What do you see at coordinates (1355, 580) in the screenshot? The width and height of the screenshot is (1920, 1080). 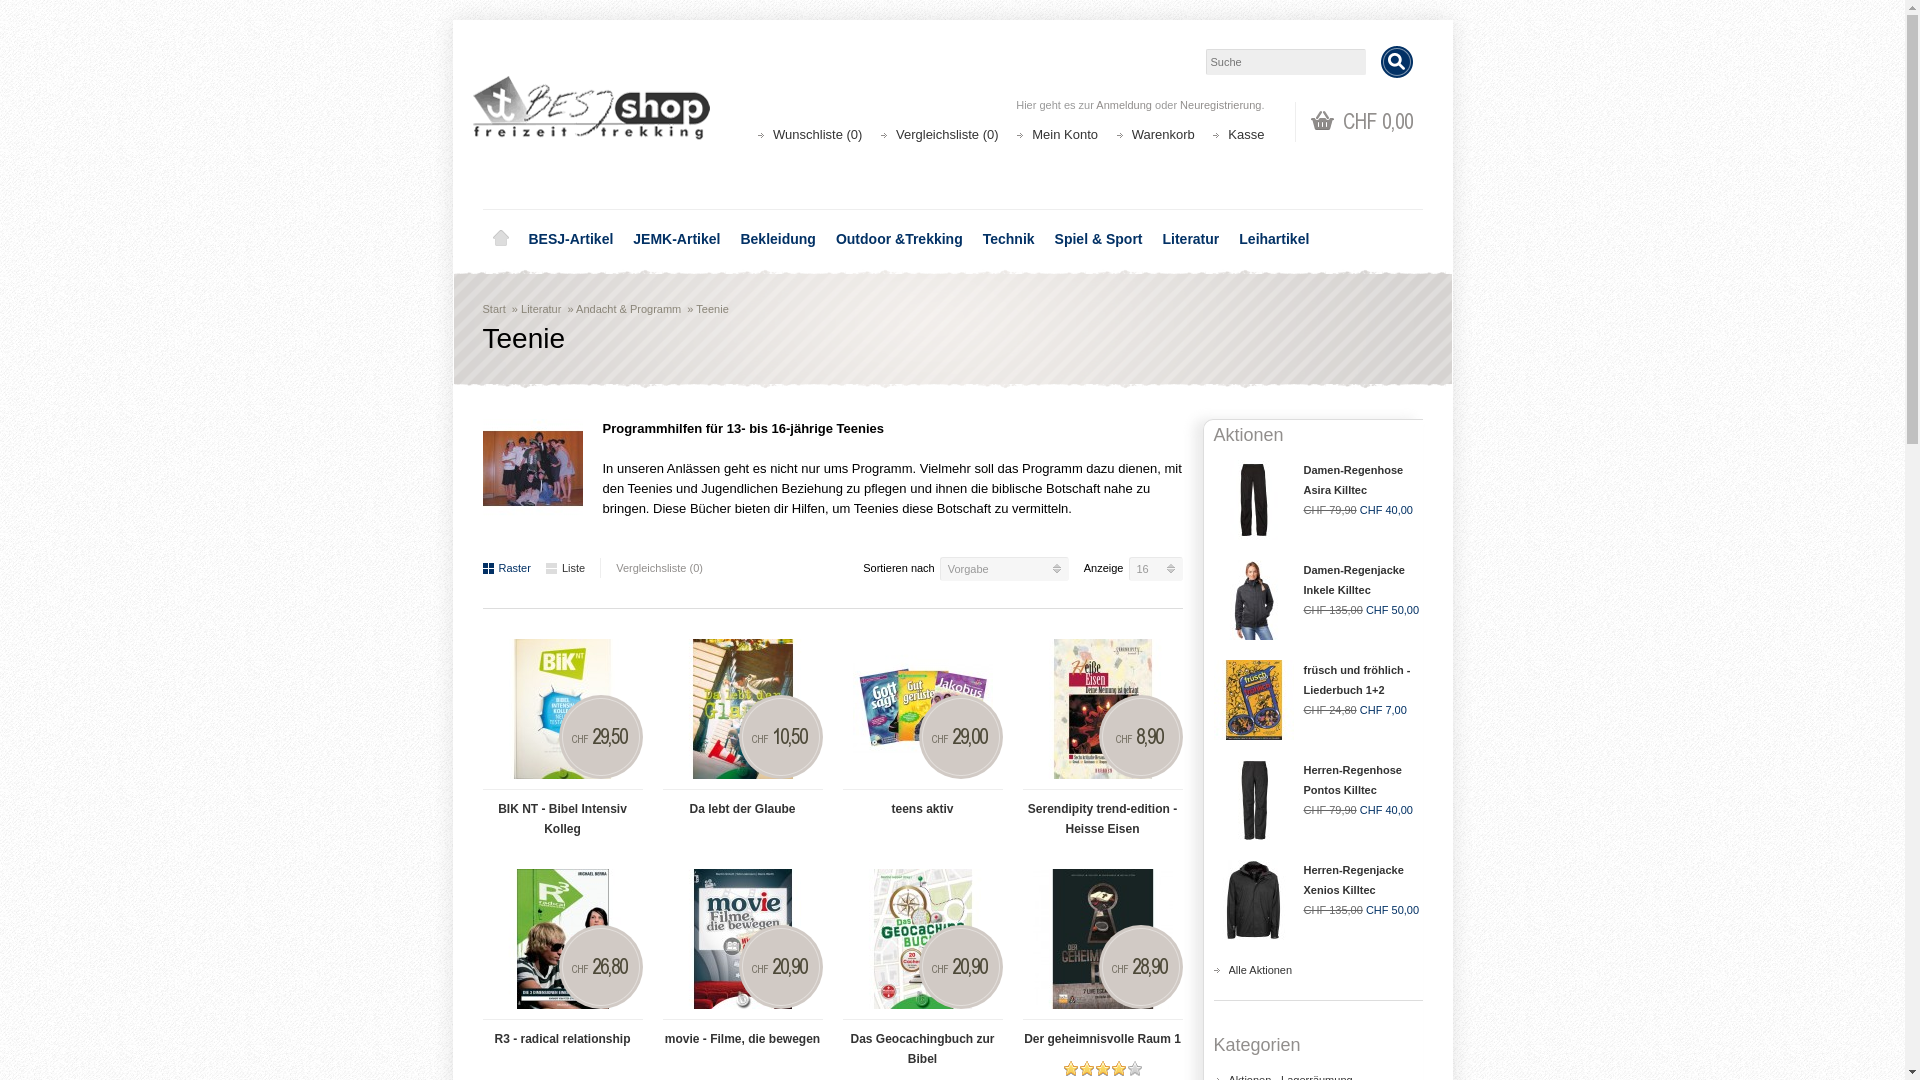 I see `Damen-Regenjacke Inkele Killtec` at bounding box center [1355, 580].